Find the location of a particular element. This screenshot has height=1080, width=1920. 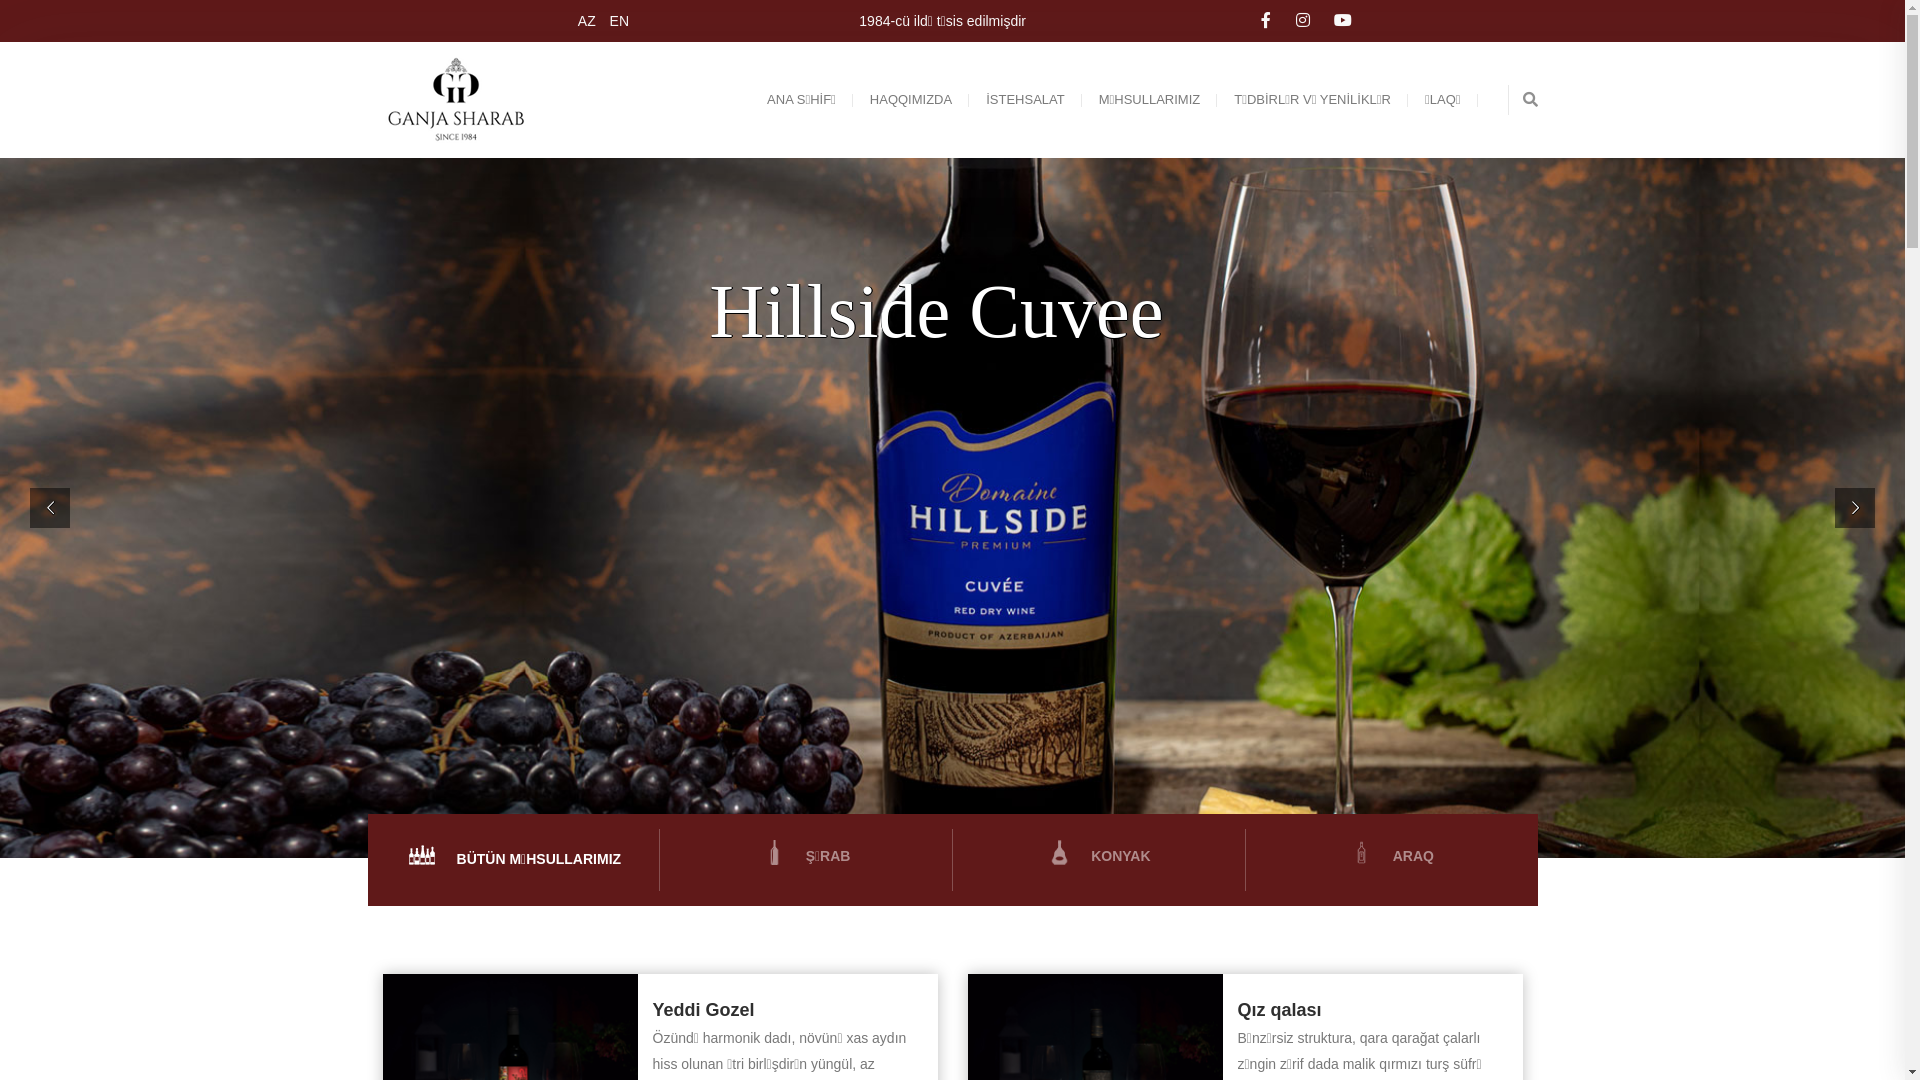

AZ is located at coordinates (584, 21).